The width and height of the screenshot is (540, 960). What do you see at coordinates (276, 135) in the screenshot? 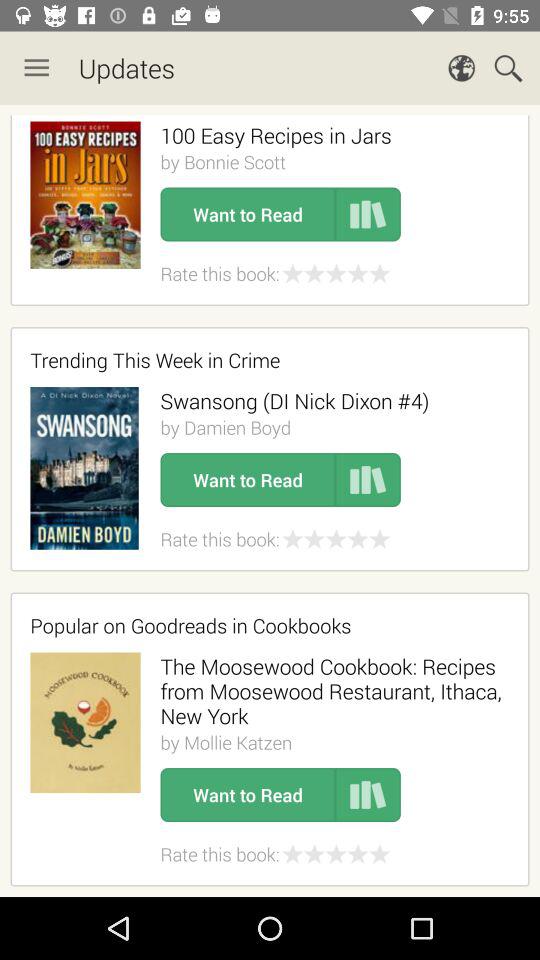
I see `open 100 easy recipes` at bounding box center [276, 135].